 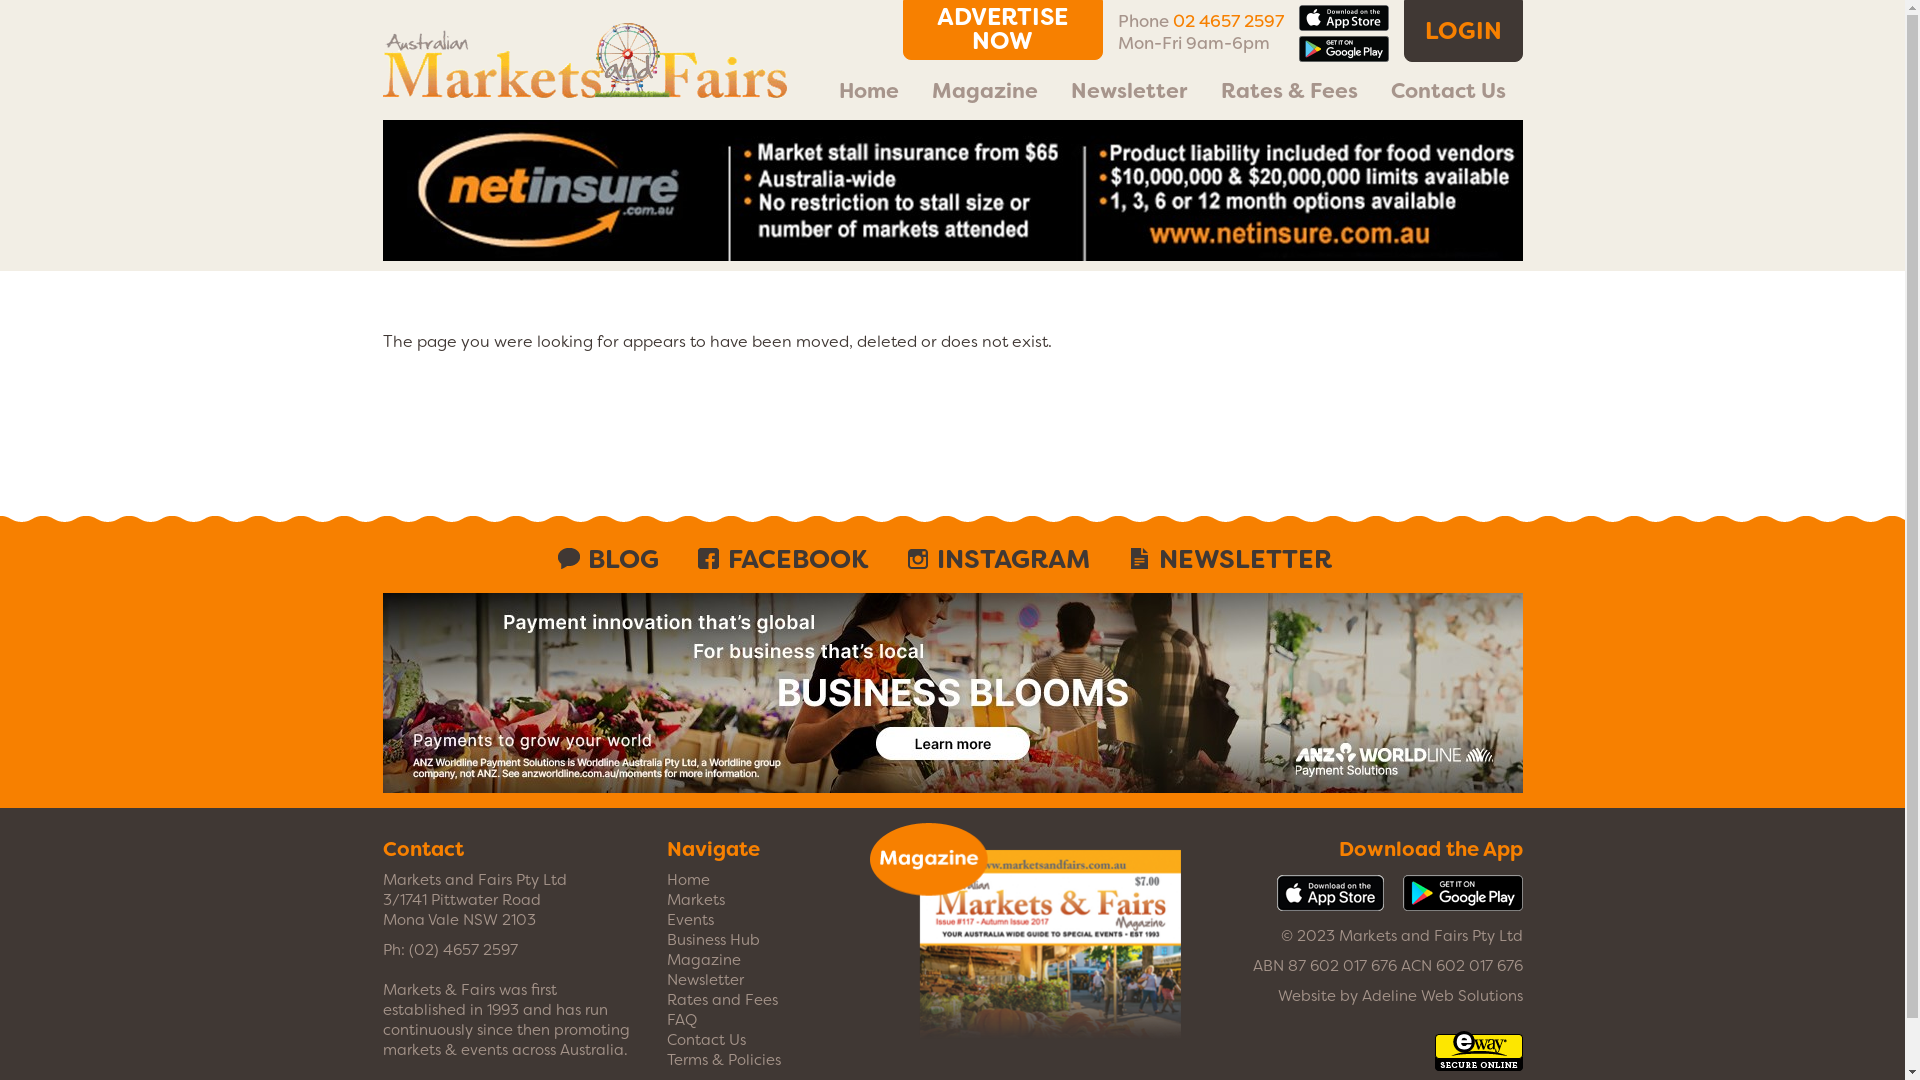 I want to click on Newsletter, so click(x=706, y=980).